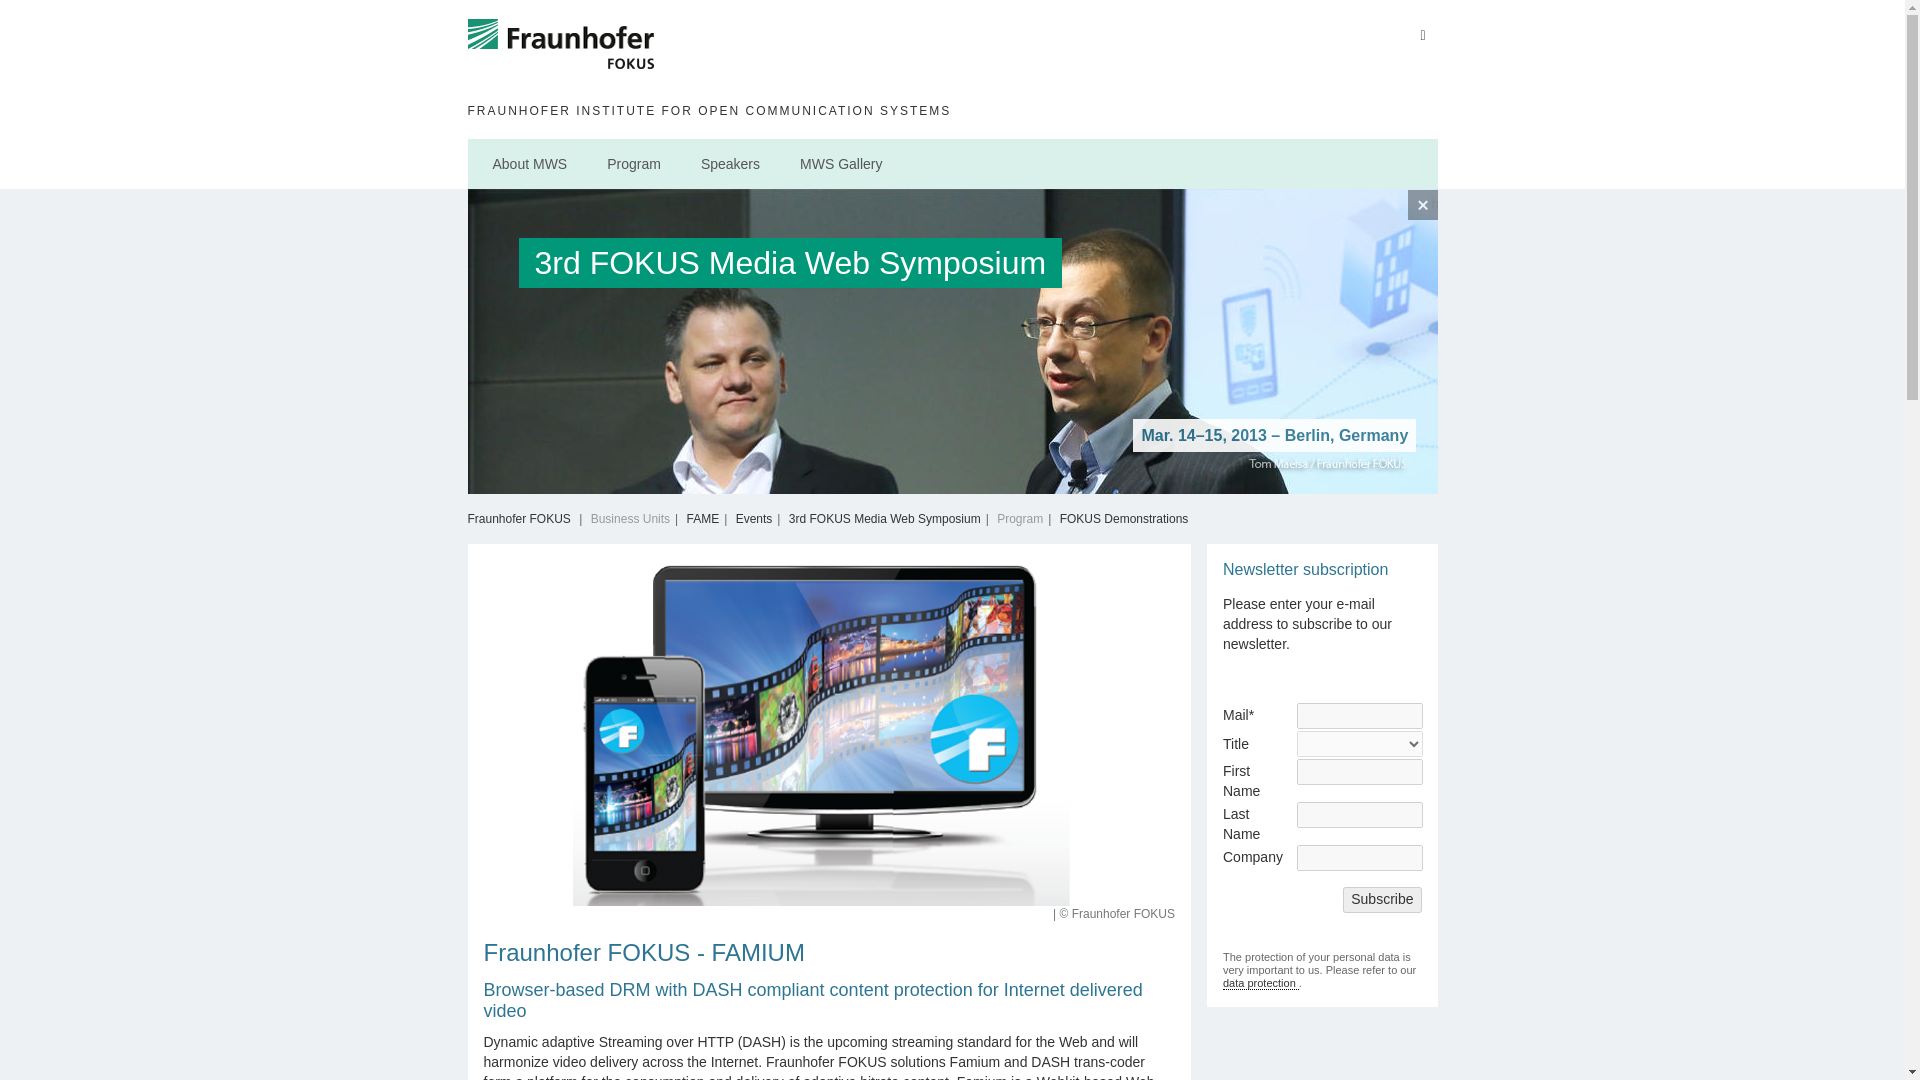 The width and height of the screenshot is (1920, 1080). I want to click on Events, so click(754, 518).